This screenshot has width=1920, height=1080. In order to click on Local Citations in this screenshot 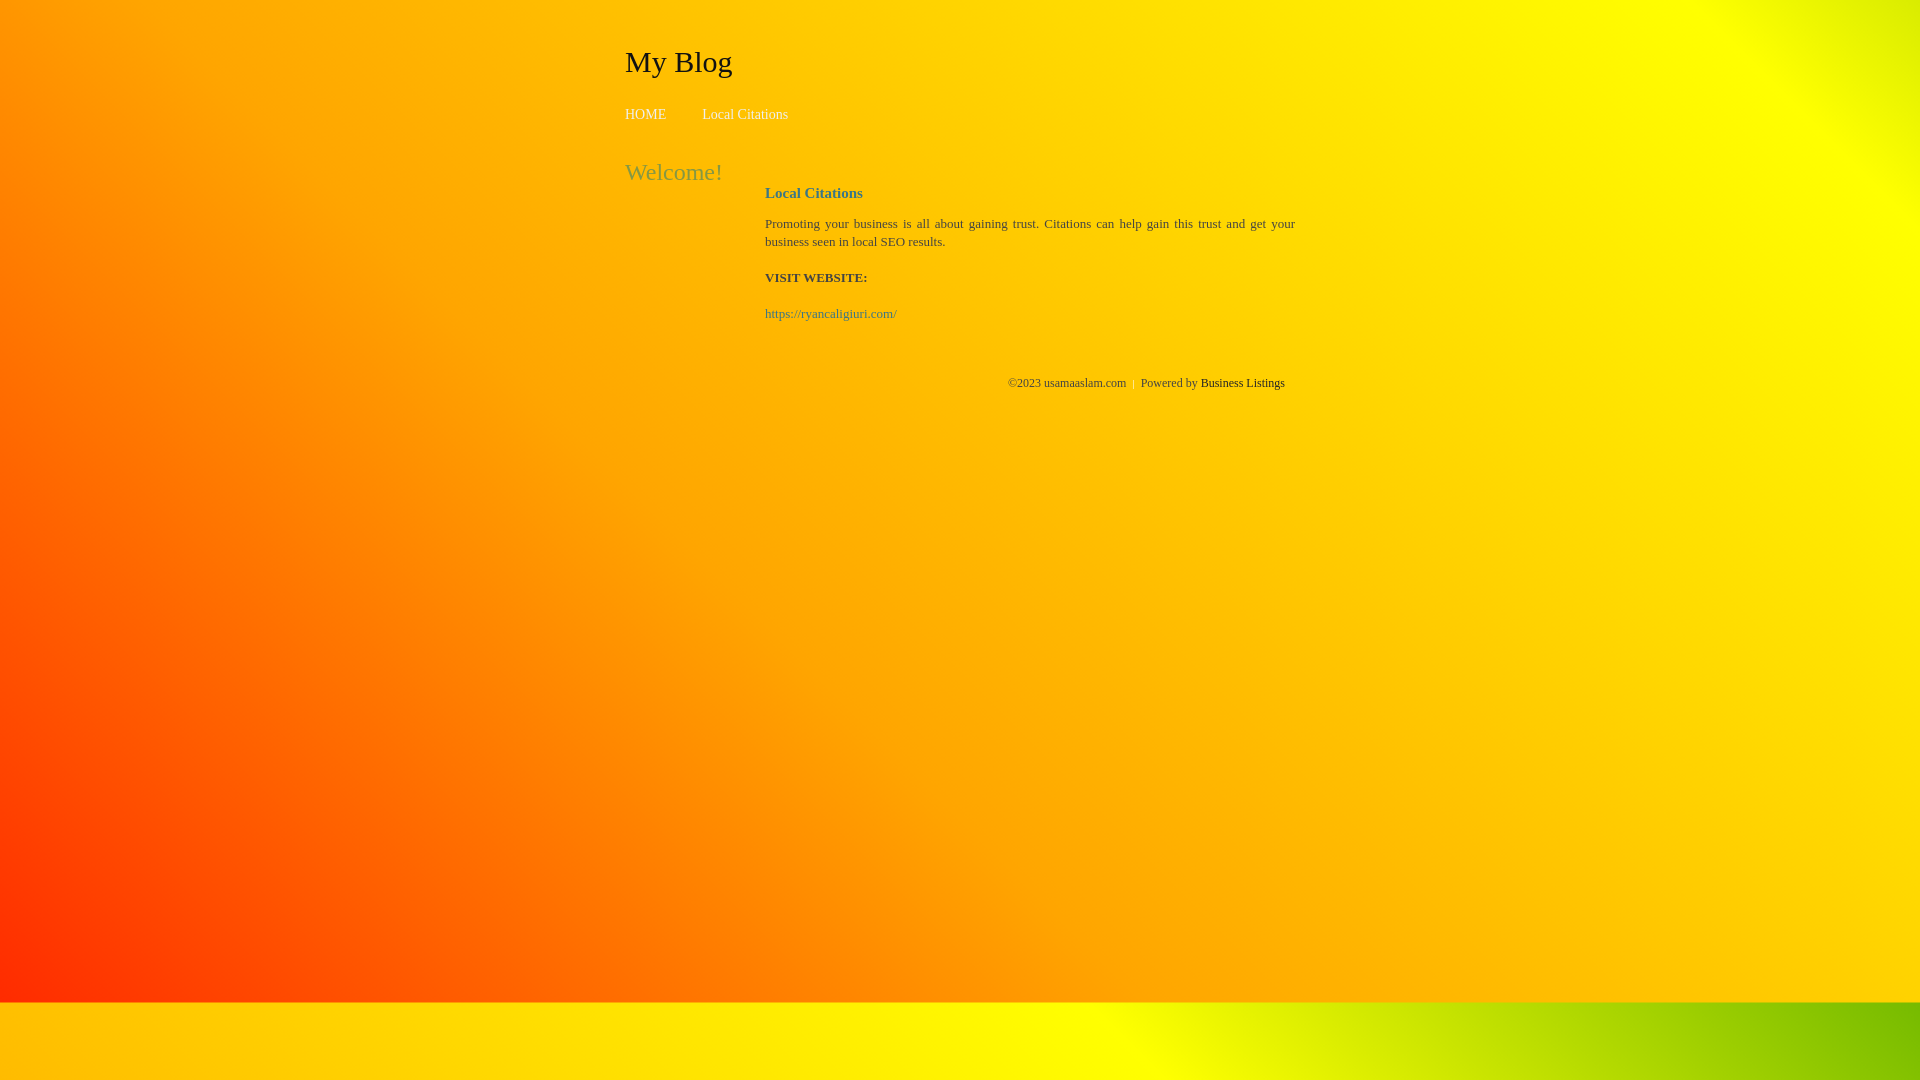, I will do `click(745, 114)`.